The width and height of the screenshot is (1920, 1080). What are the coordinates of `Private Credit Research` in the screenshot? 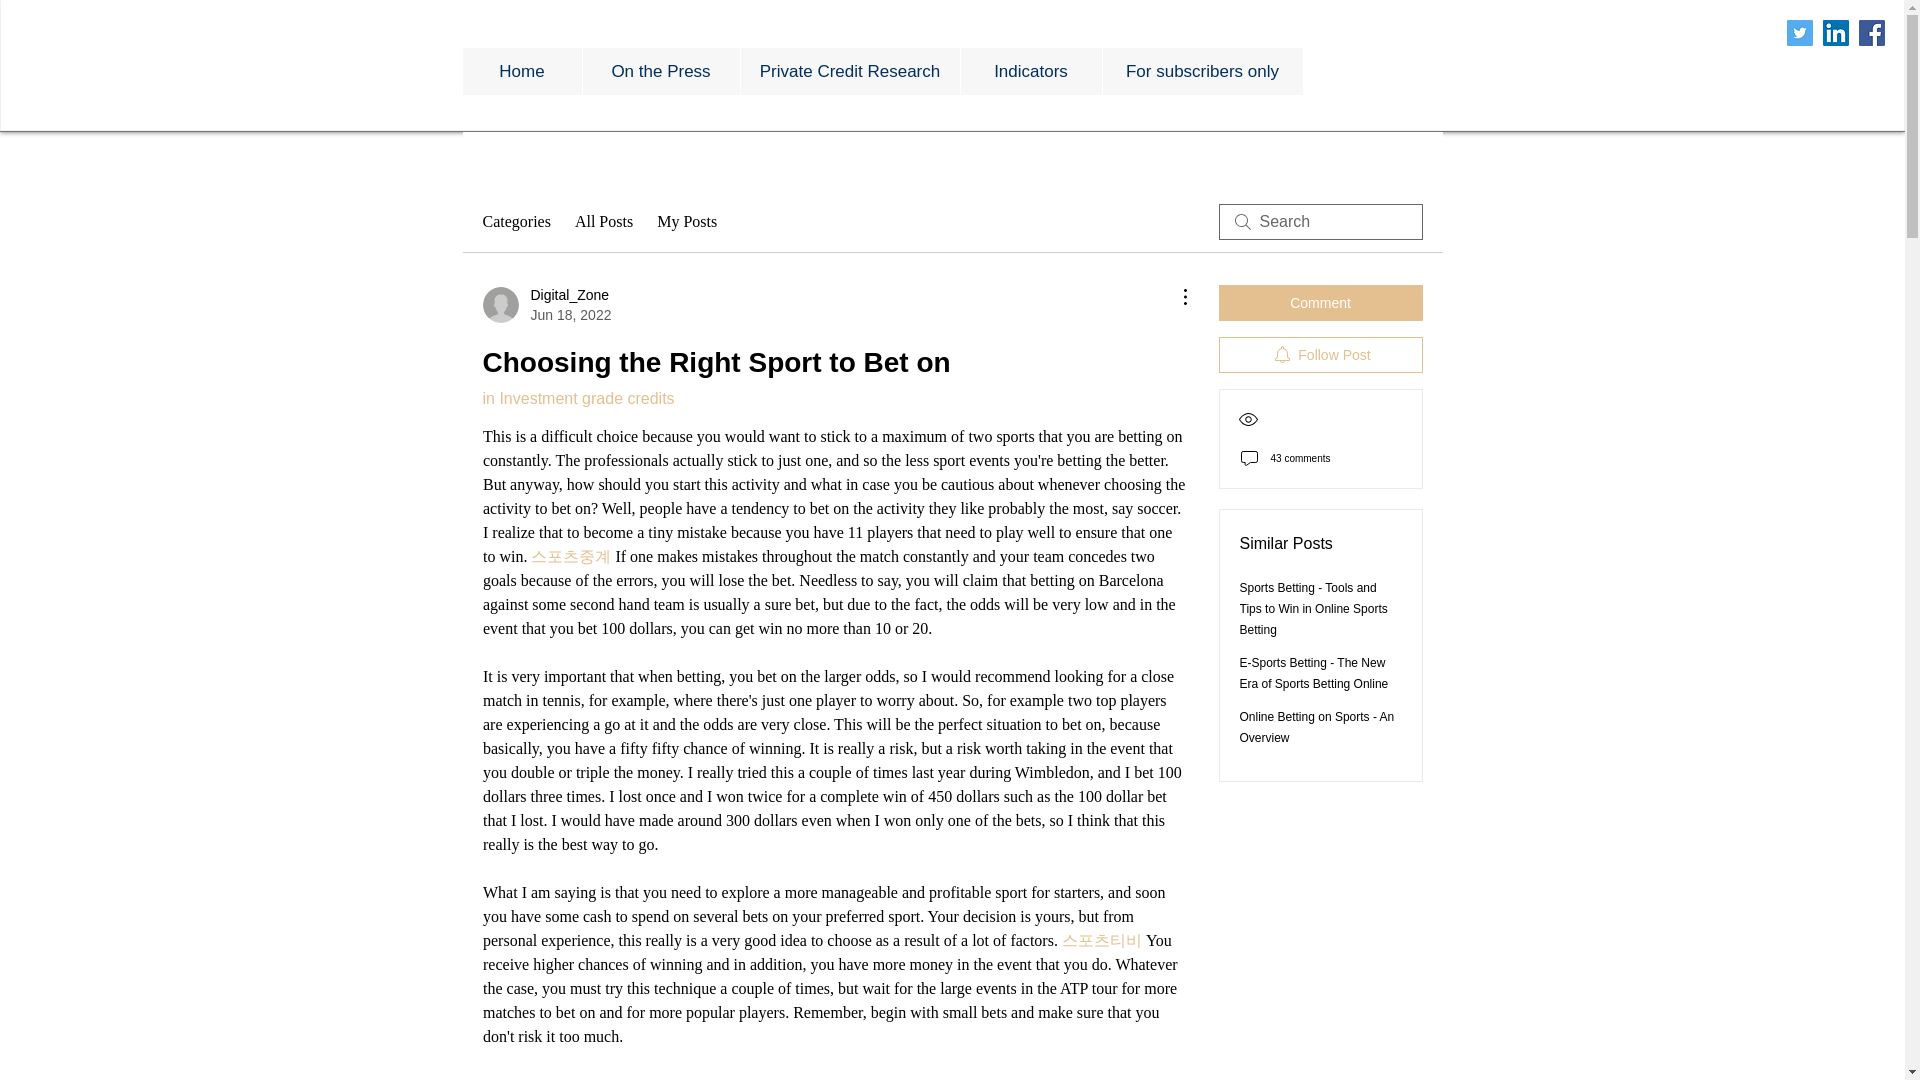 It's located at (850, 71).